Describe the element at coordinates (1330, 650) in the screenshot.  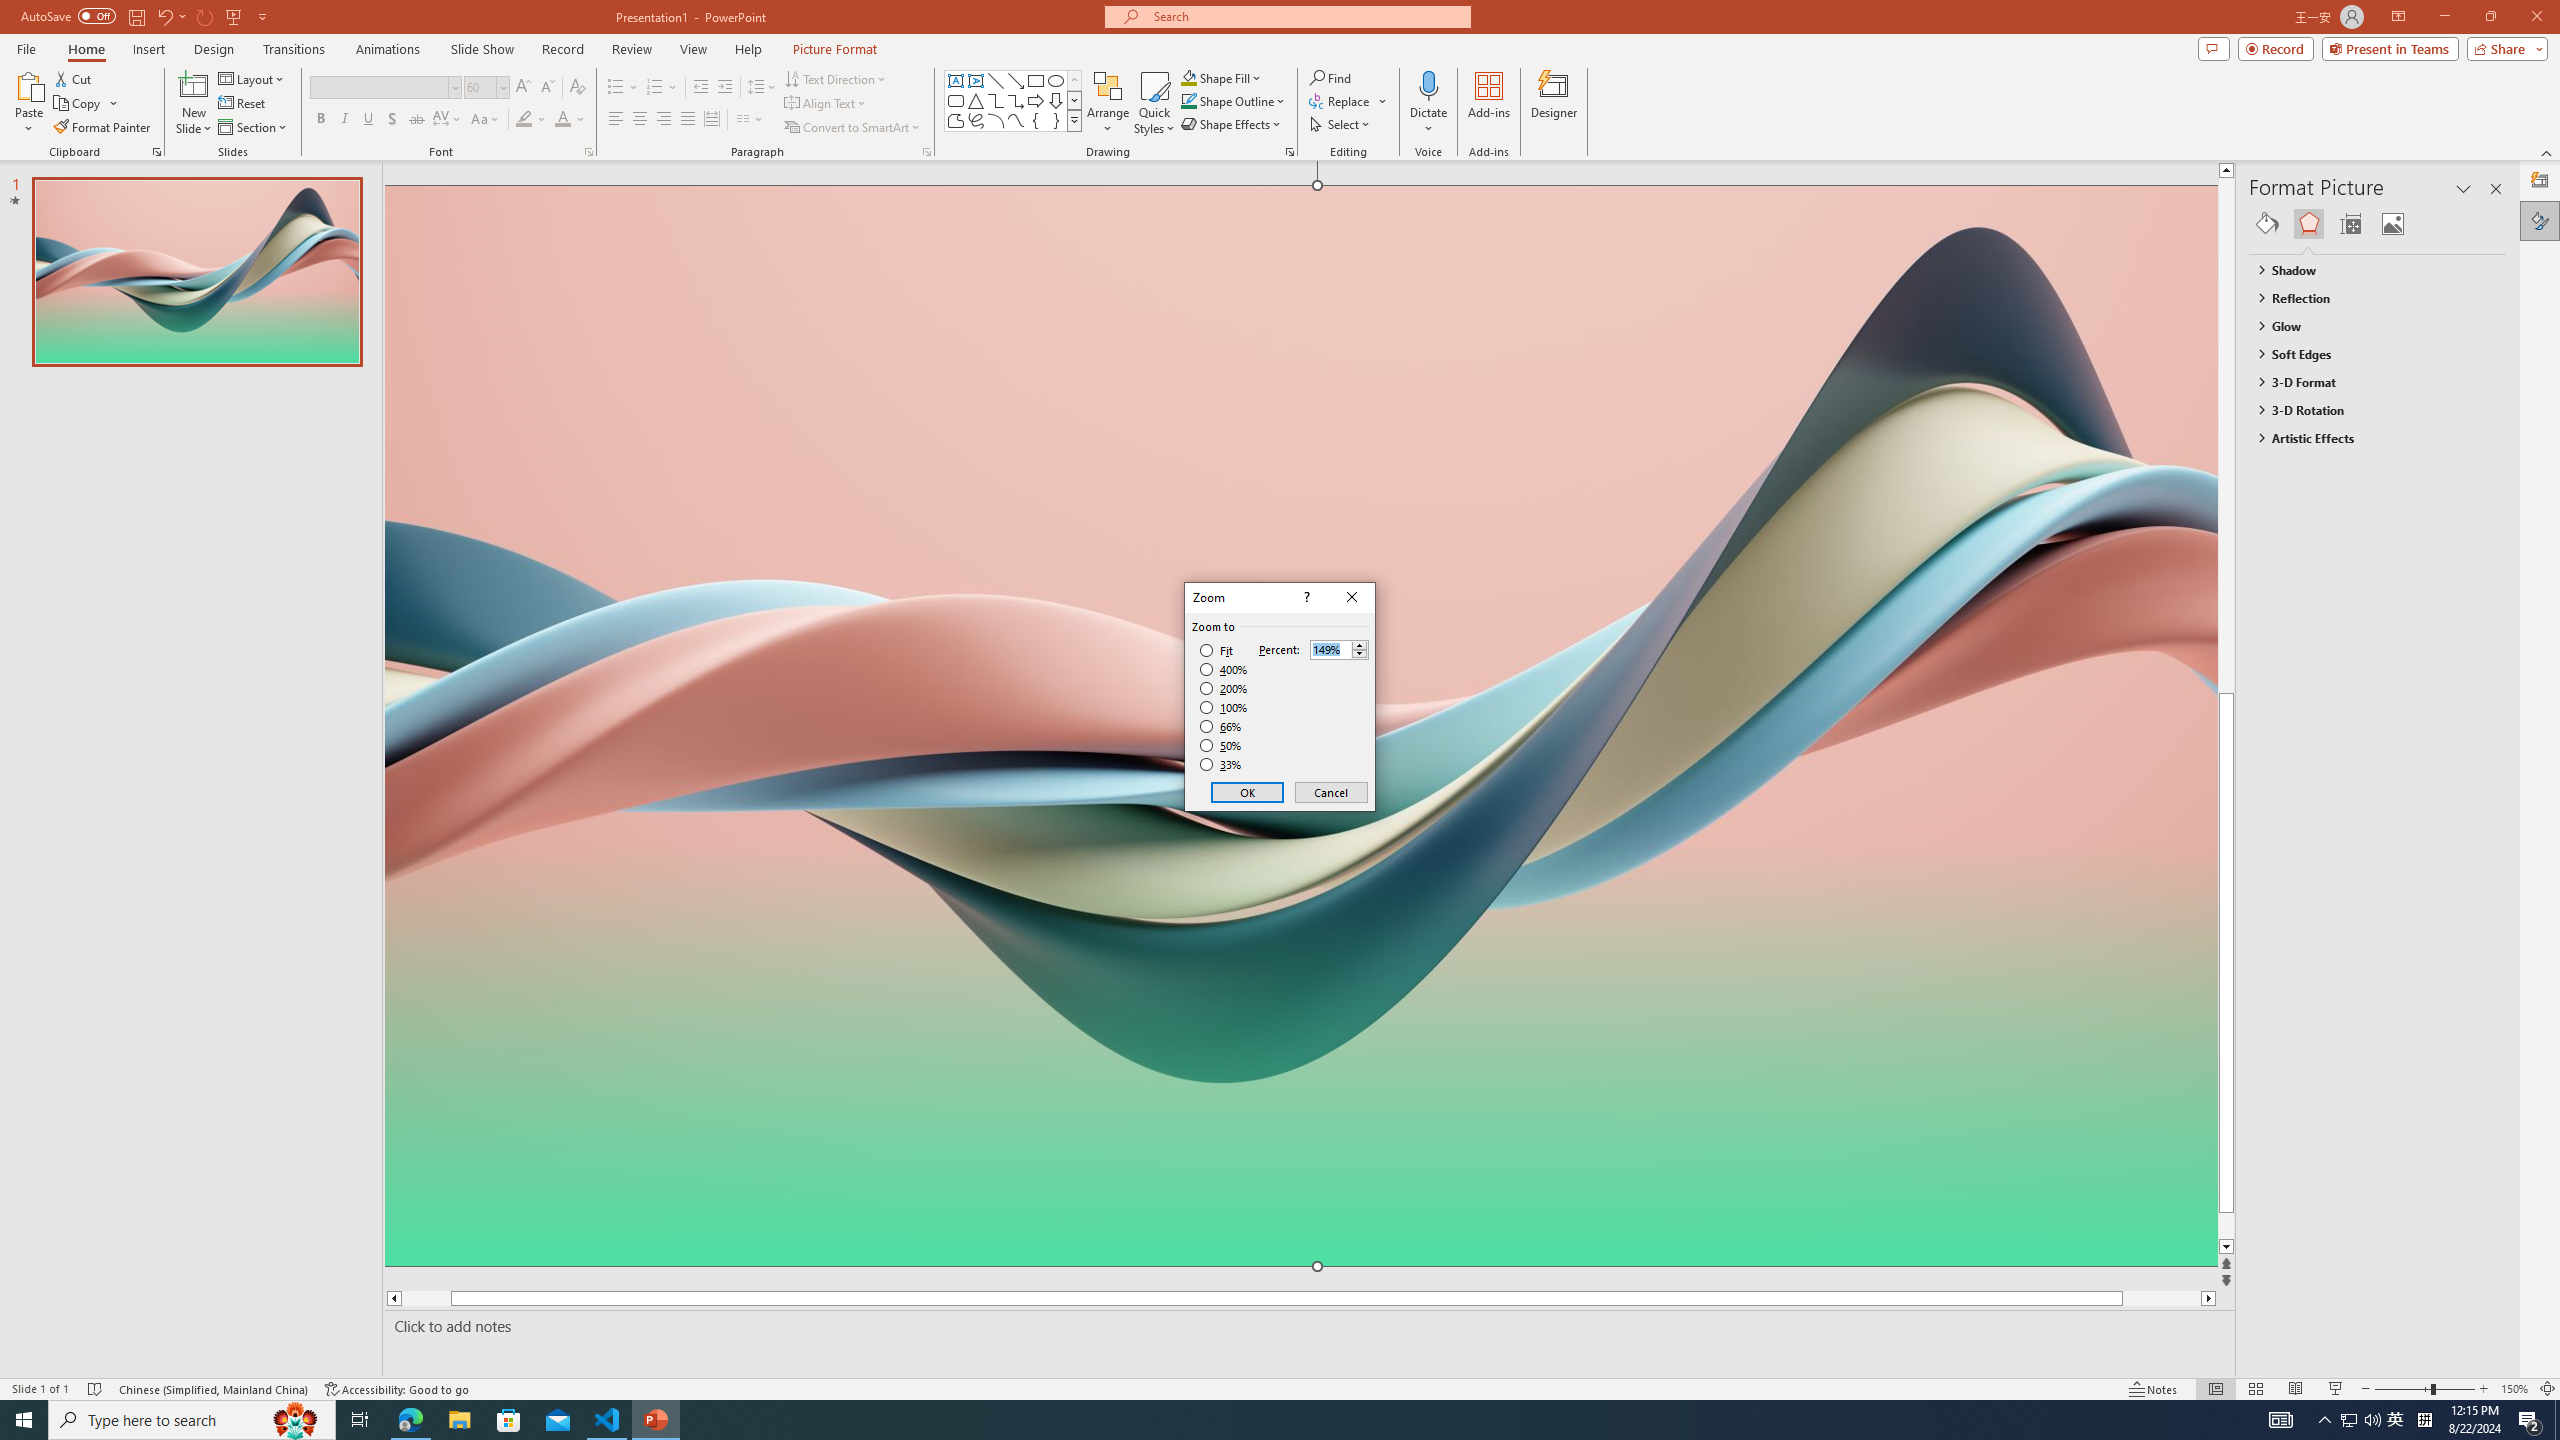
I see `Percent` at that location.